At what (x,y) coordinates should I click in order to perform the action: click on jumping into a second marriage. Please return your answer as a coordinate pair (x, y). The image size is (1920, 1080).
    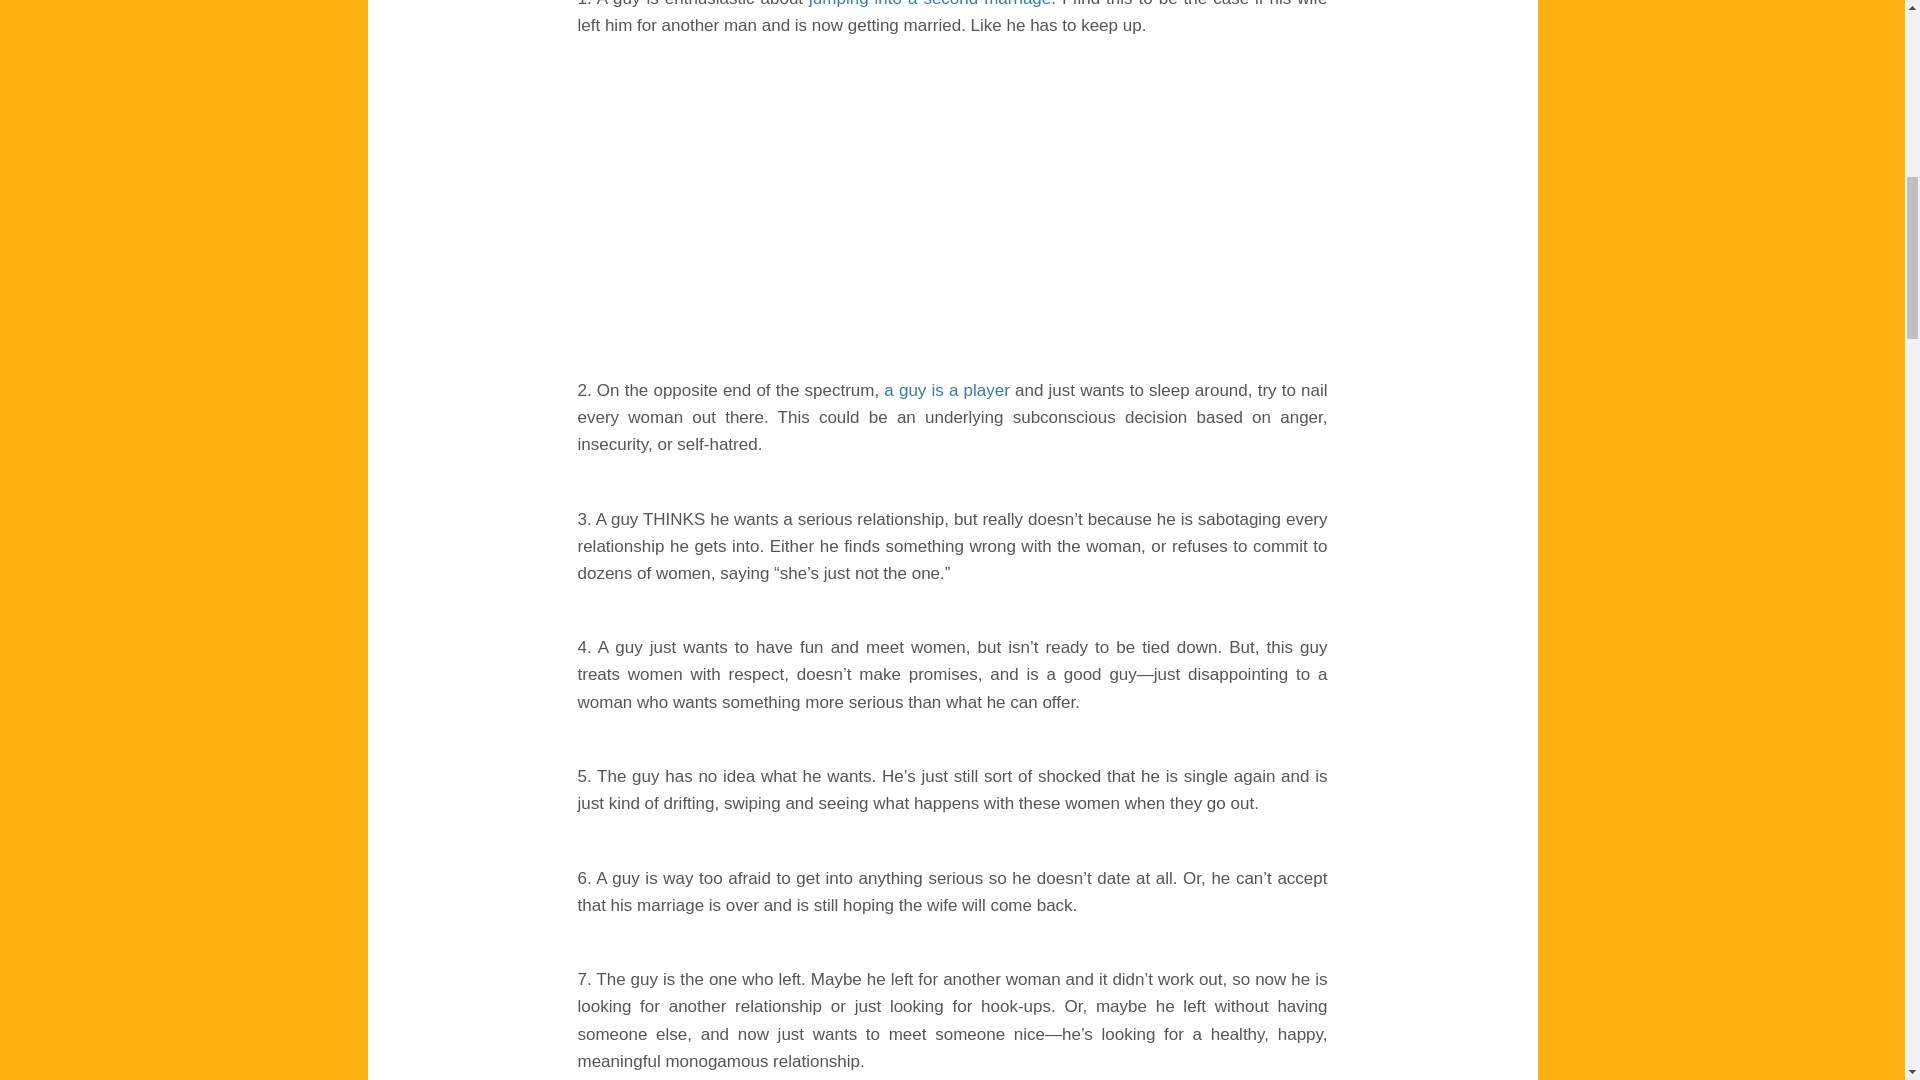
    Looking at the image, I should click on (929, 4).